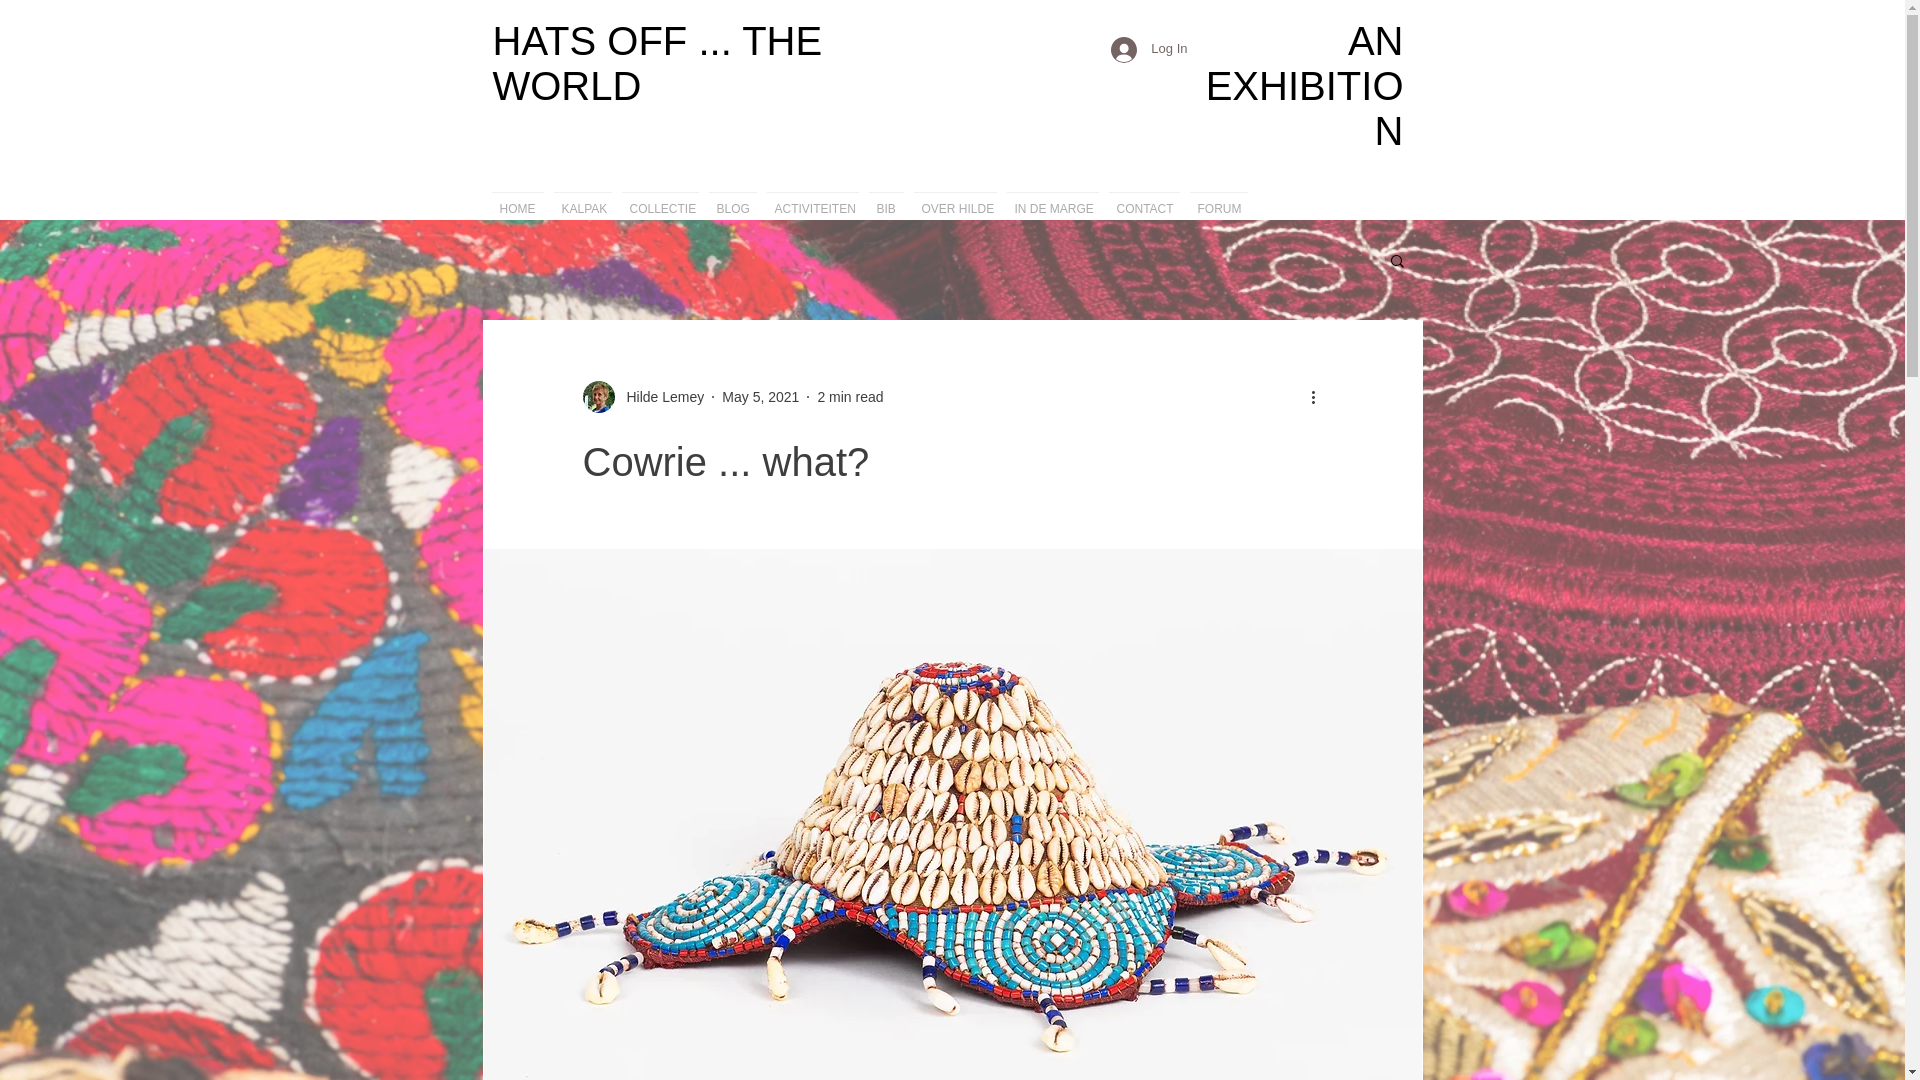 Image resolution: width=1920 pixels, height=1080 pixels. Describe the element at coordinates (954, 200) in the screenshot. I see `OVER HILDE` at that location.